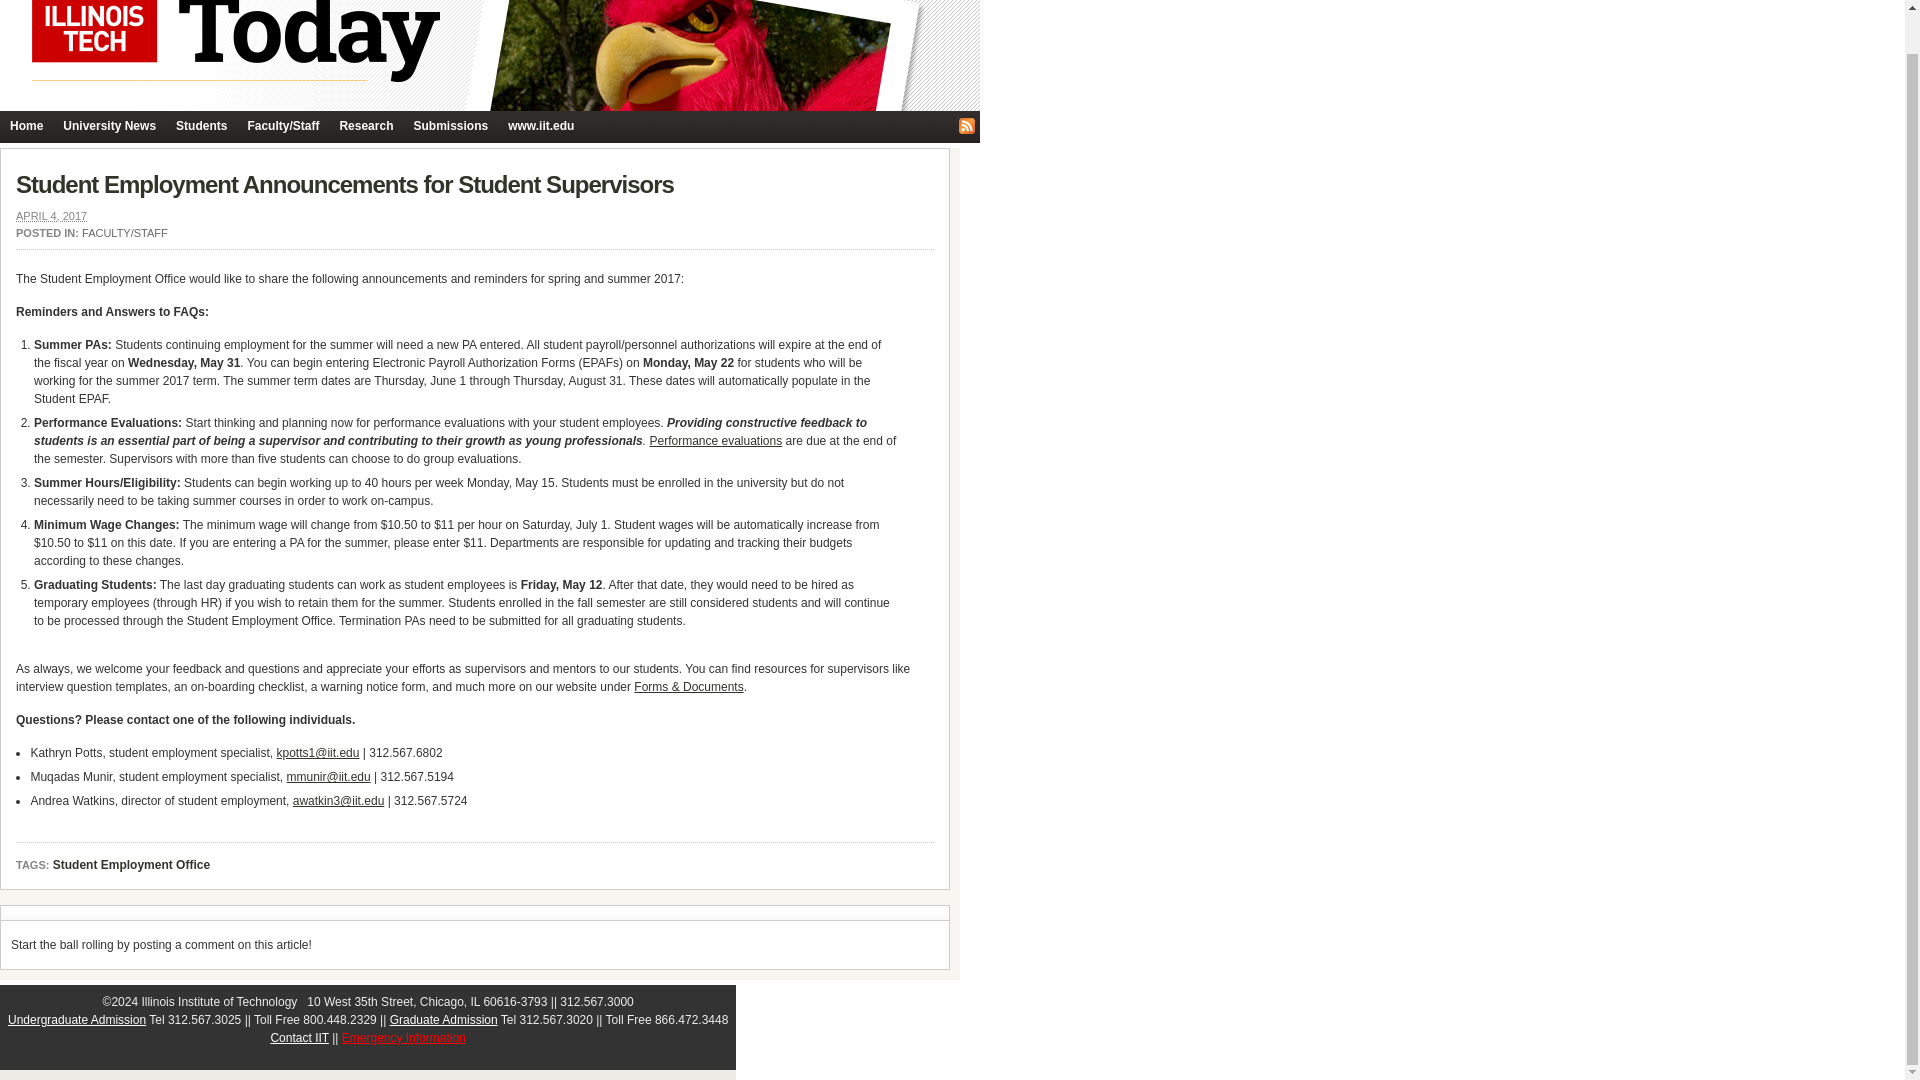 Image resolution: width=1920 pixels, height=1080 pixels. I want to click on Home, so click(26, 126).